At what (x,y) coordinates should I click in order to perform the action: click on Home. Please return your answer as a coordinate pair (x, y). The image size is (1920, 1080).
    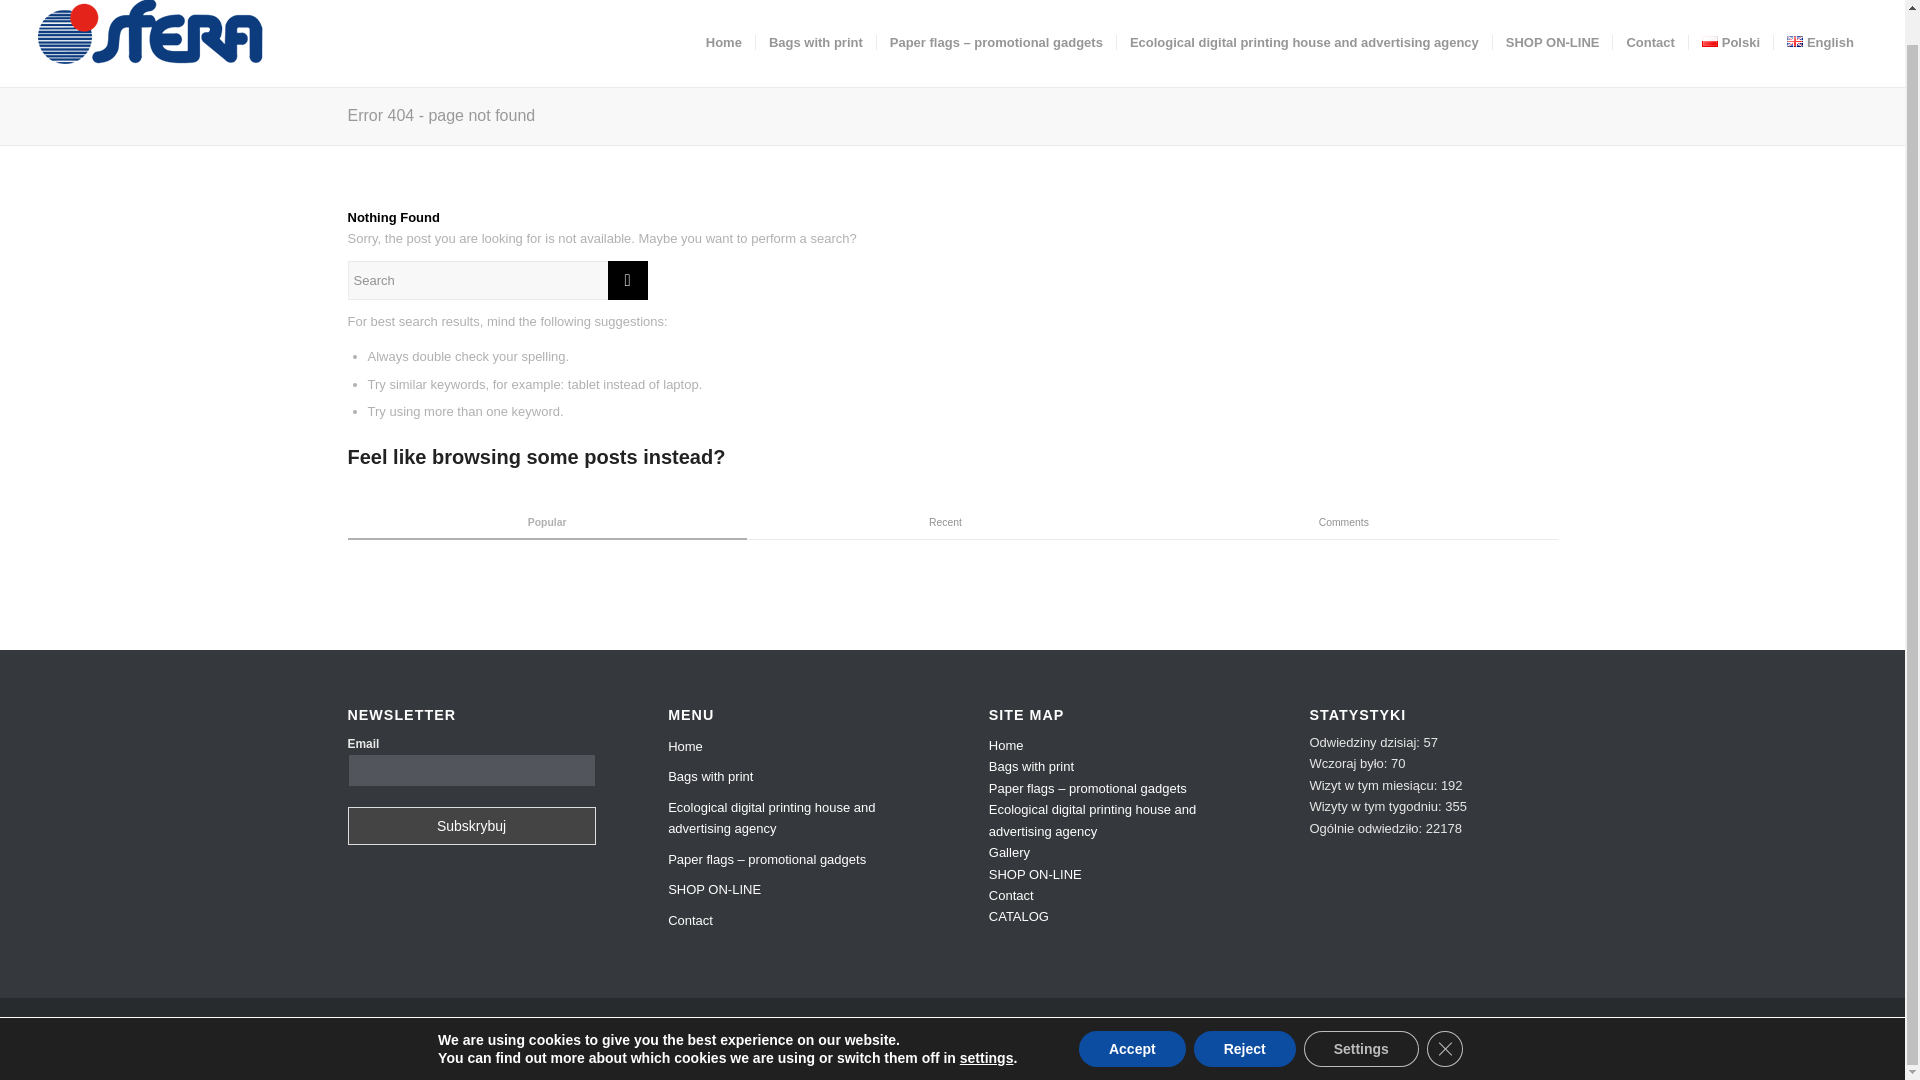
    Looking at the image, I should click on (792, 747).